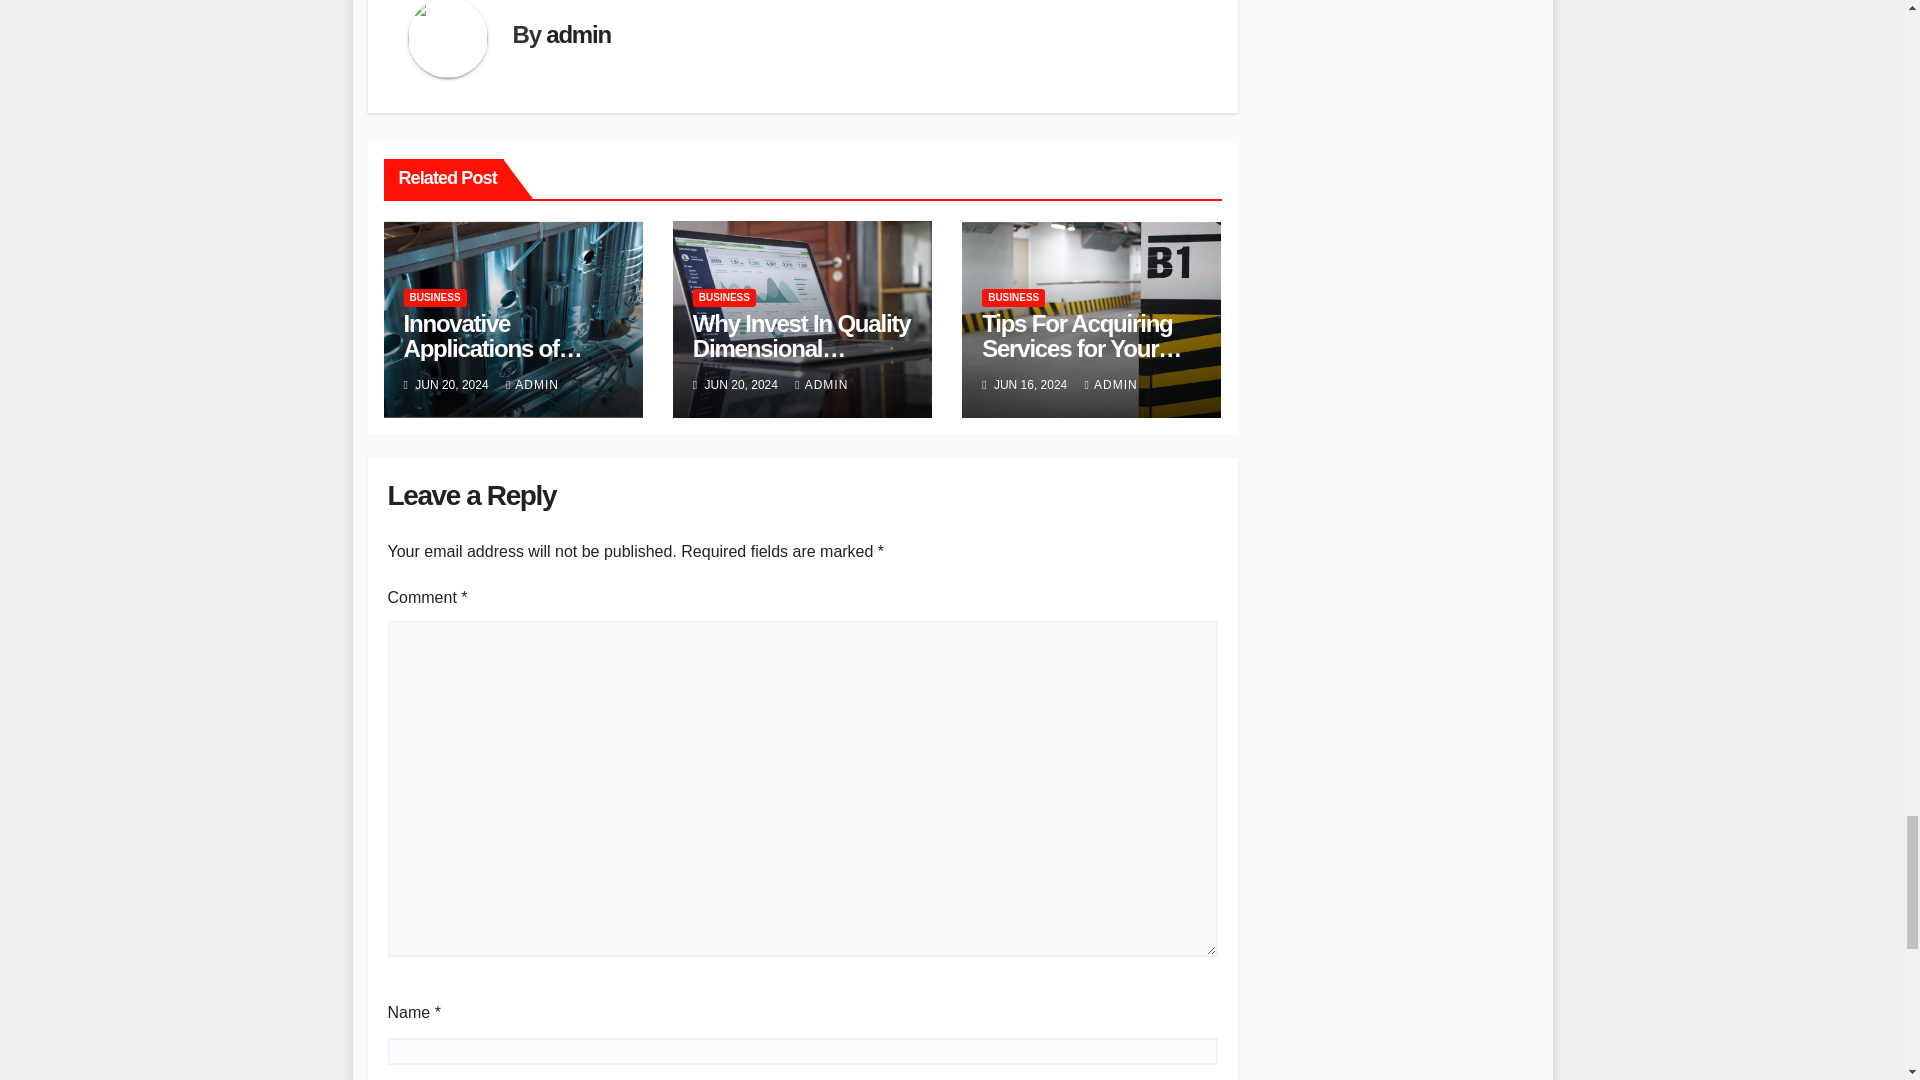 Image resolution: width=1920 pixels, height=1080 pixels. What do you see at coordinates (578, 34) in the screenshot?
I see `admin` at bounding box center [578, 34].